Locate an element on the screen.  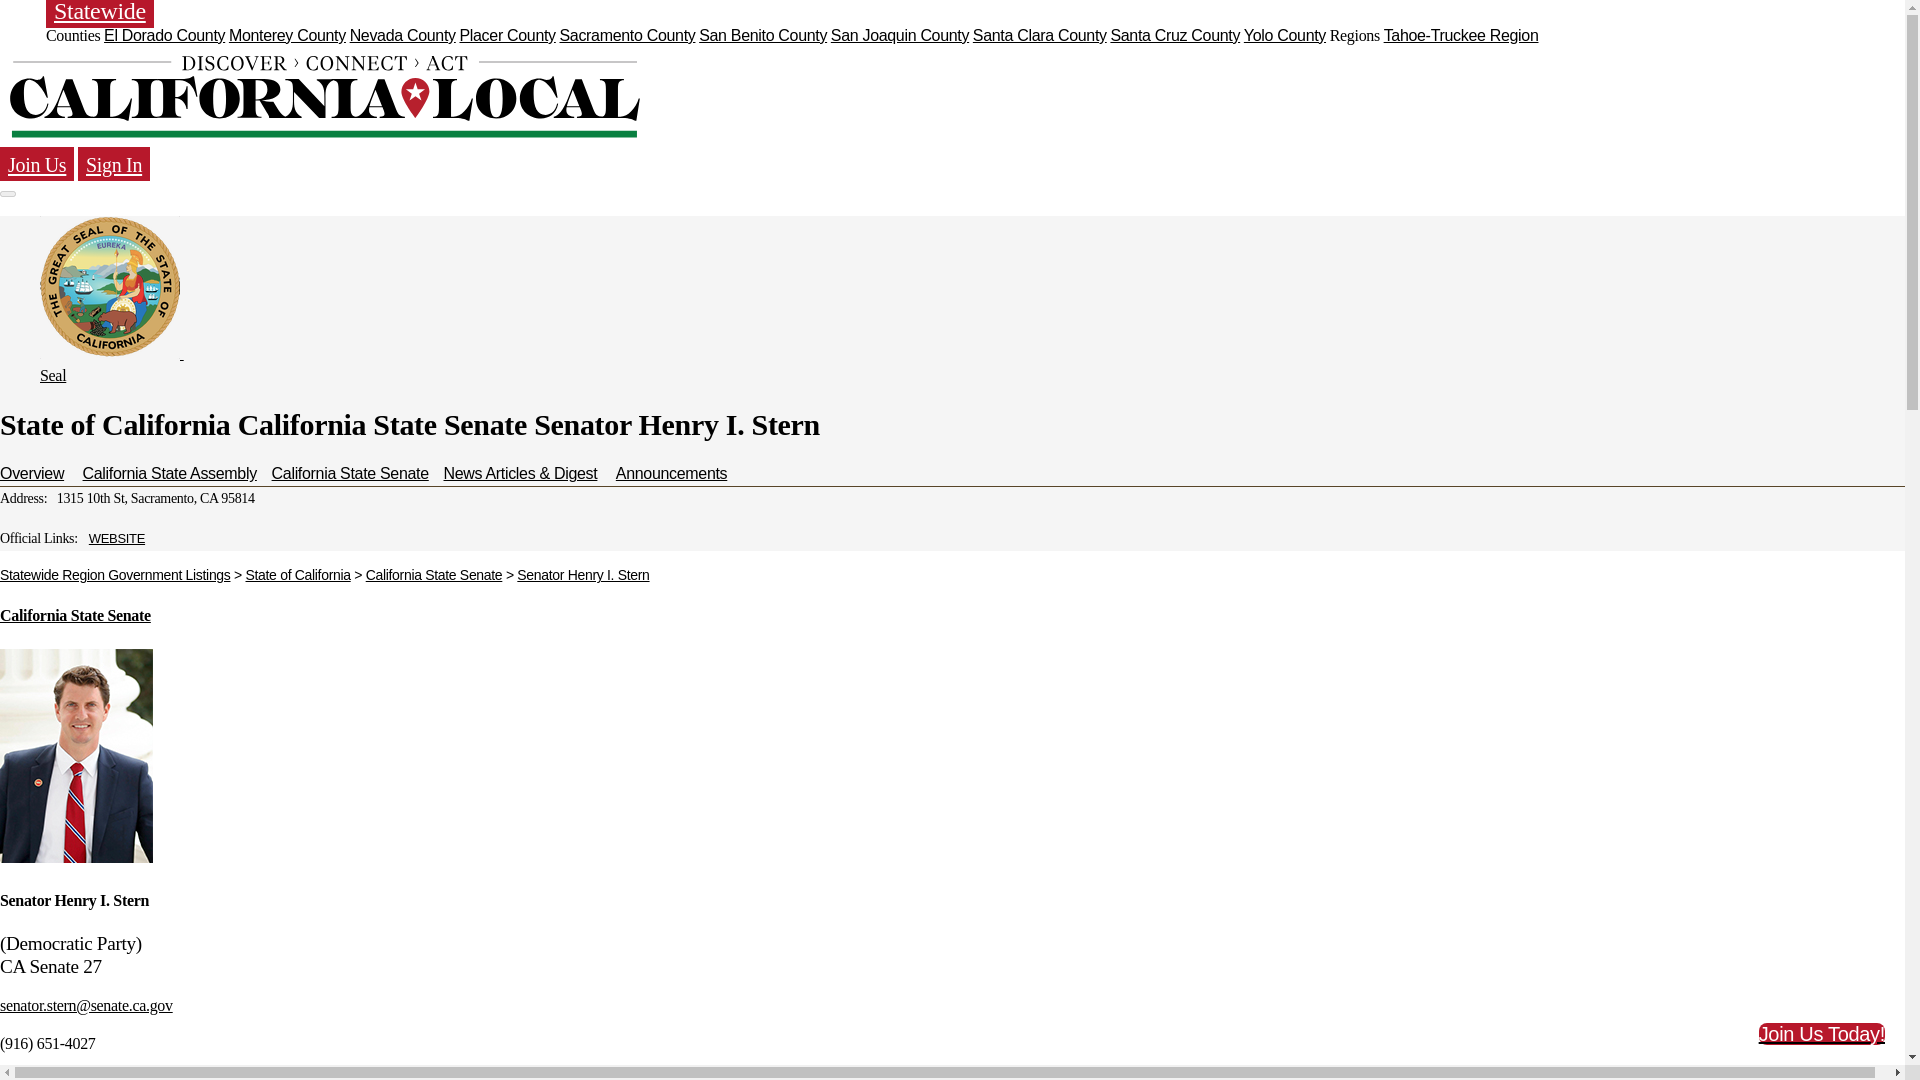
Yolo County is located at coordinates (1285, 36).